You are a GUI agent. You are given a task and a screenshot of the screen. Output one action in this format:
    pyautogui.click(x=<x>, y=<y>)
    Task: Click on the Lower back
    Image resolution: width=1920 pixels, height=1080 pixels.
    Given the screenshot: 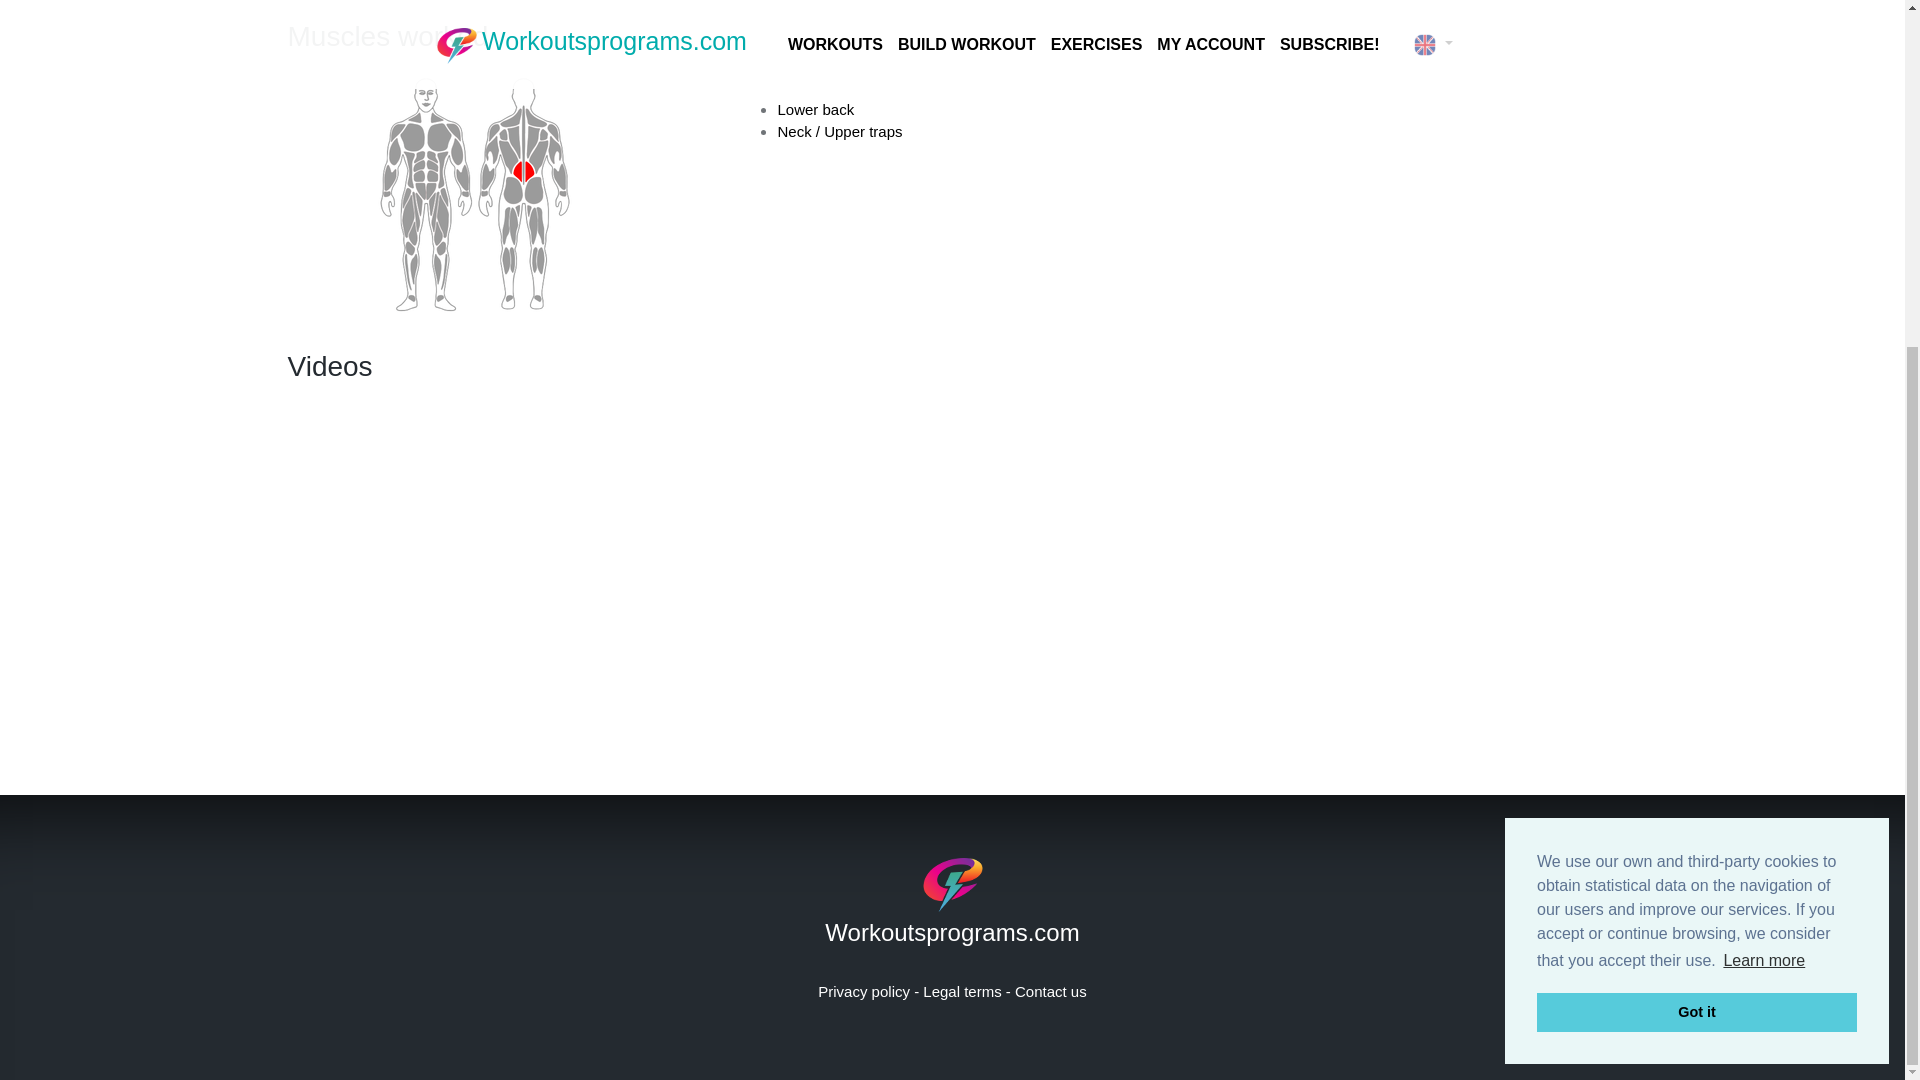 What is the action you would take?
    pyautogui.click(x=816, y=109)
    